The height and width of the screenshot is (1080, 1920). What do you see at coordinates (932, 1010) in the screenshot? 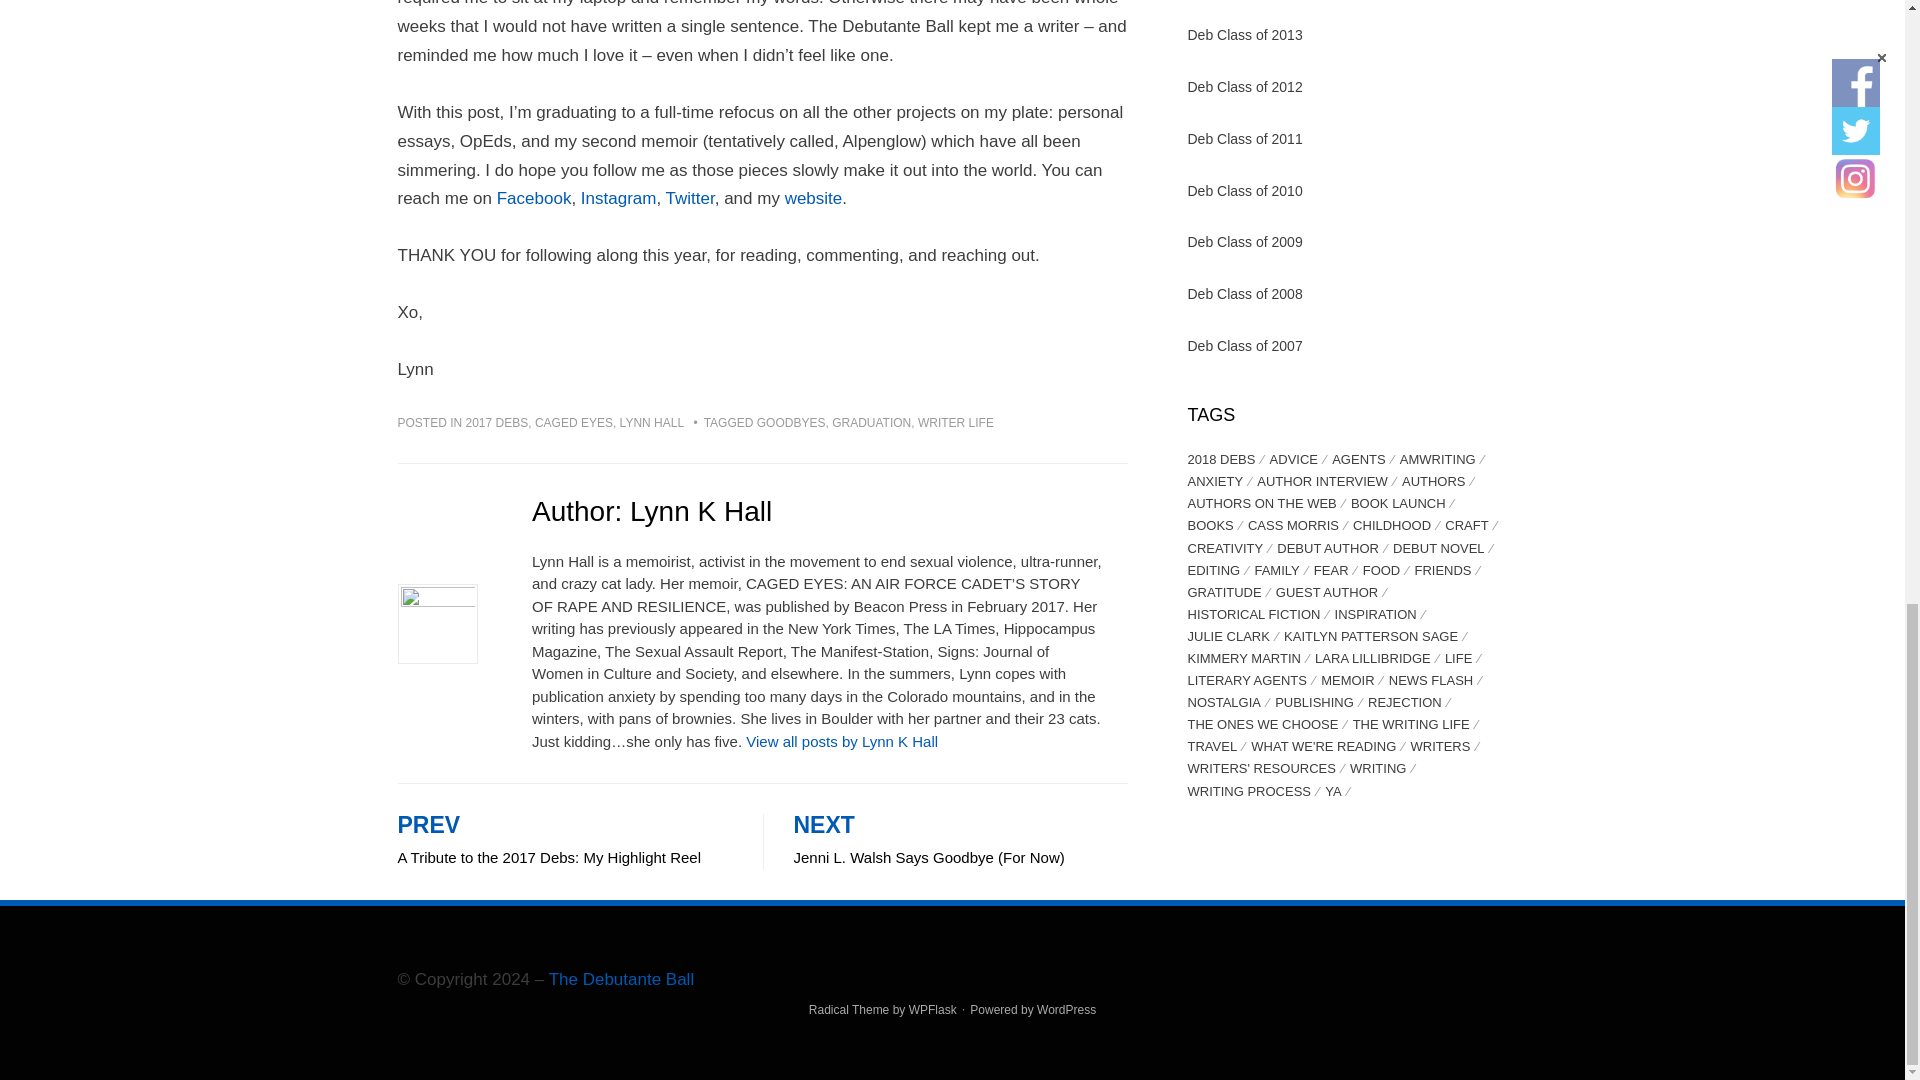
I see `Deb Class of 2013` at bounding box center [932, 1010].